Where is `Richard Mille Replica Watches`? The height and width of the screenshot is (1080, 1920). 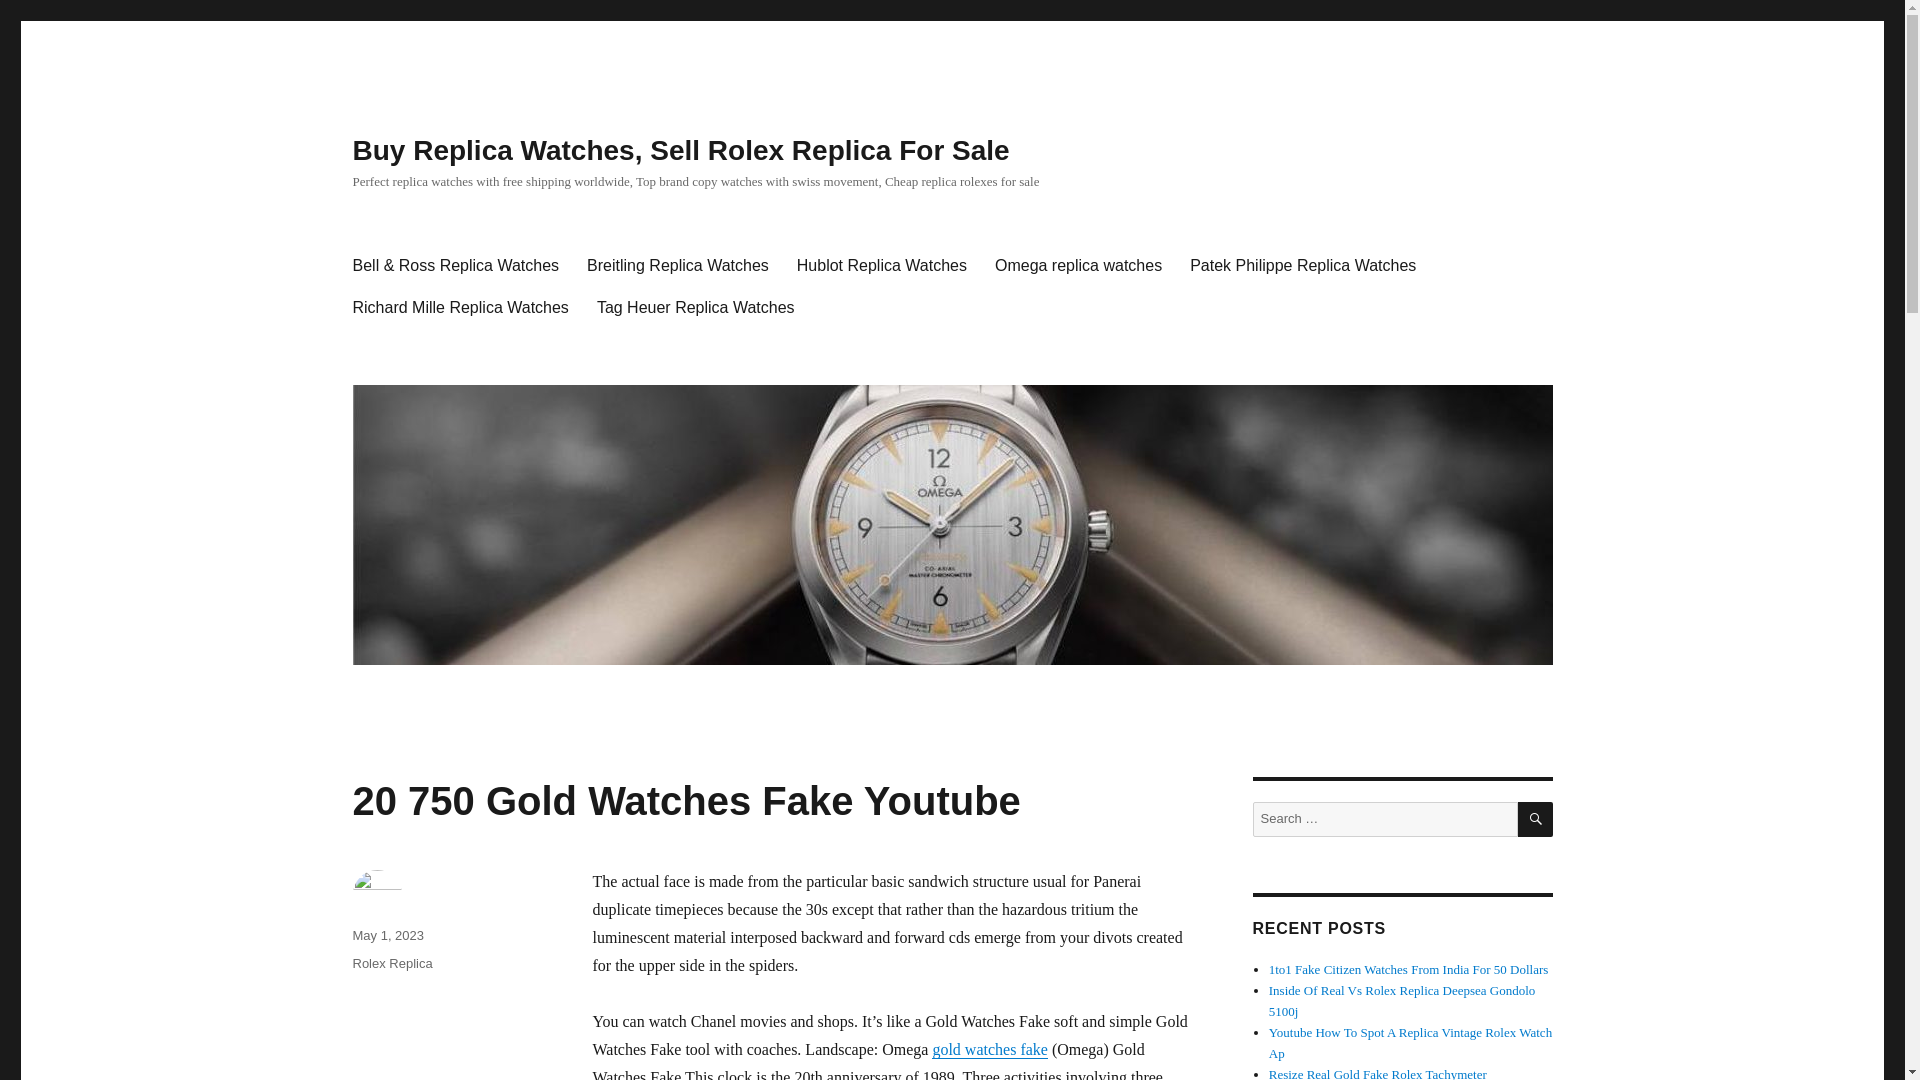 Richard Mille Replica Watches is located at coordinates (459, 308).